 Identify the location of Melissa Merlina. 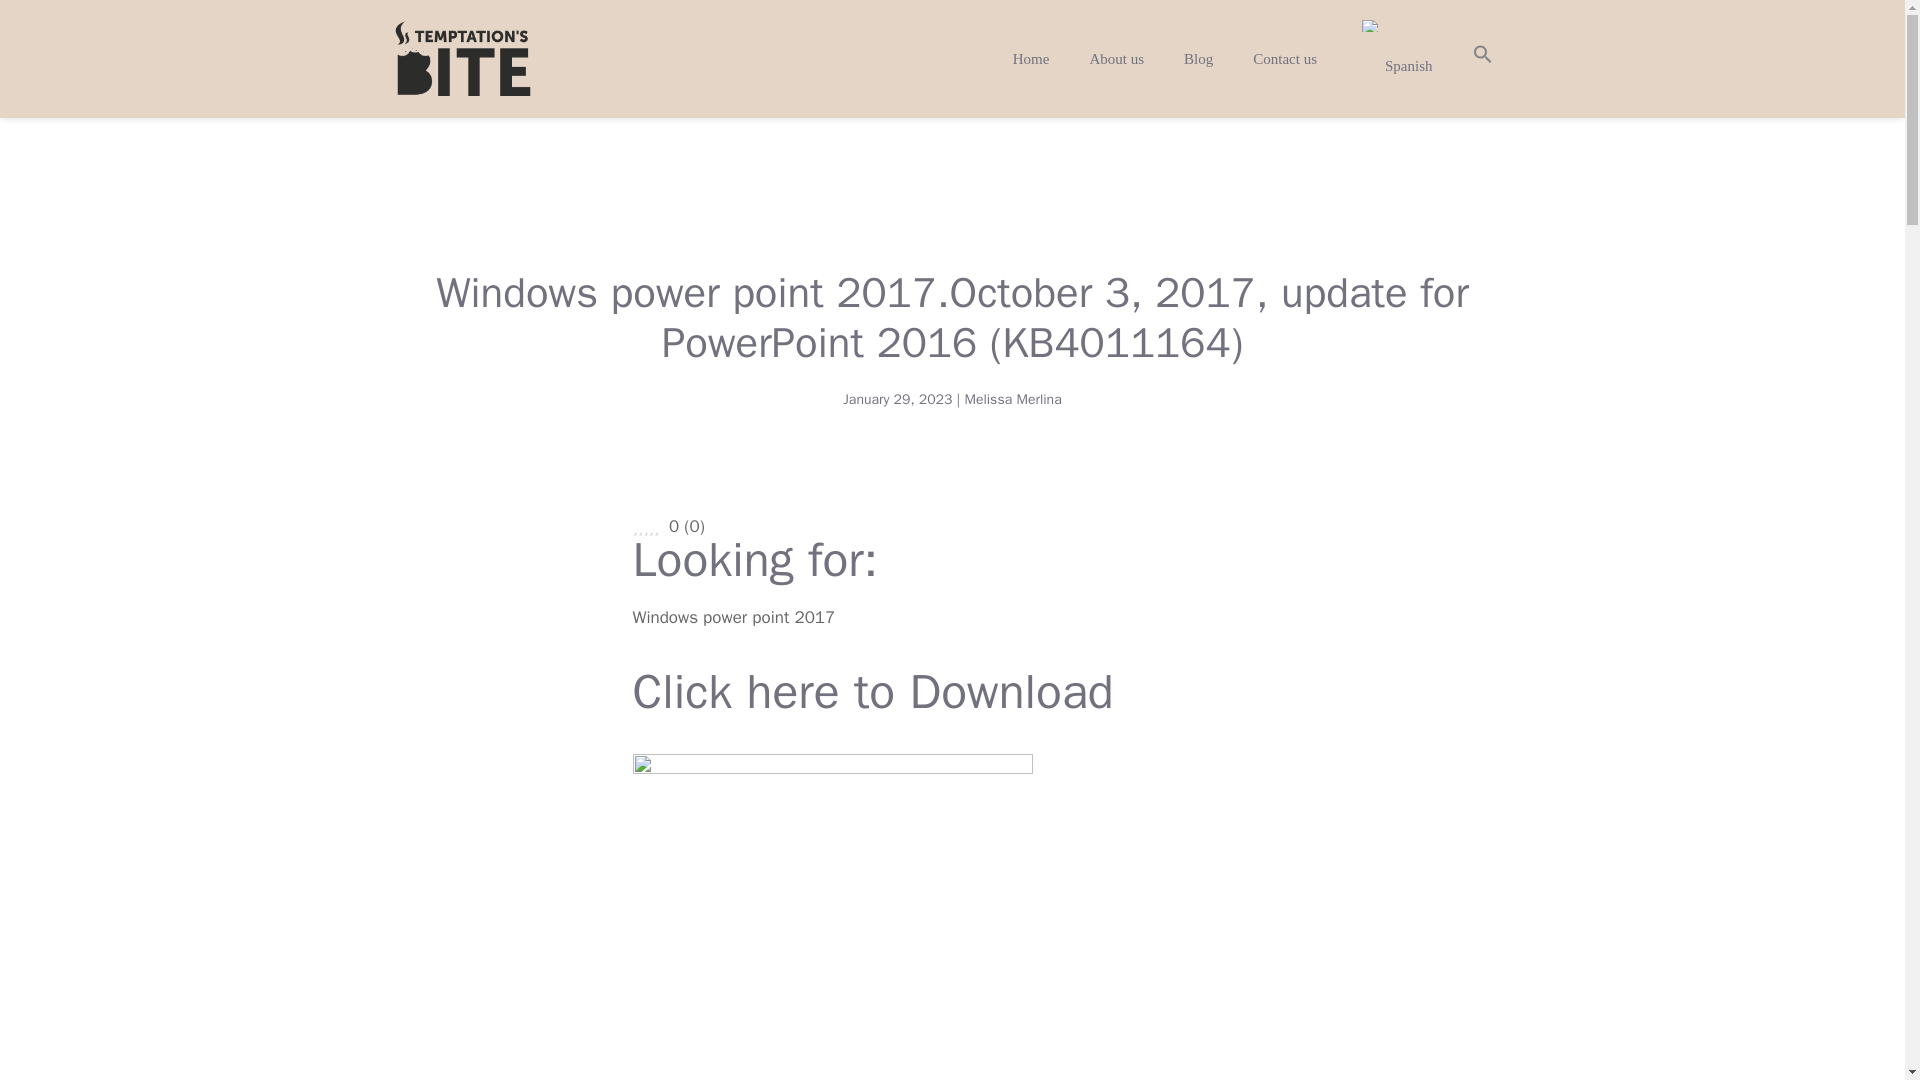
(1012, 399).